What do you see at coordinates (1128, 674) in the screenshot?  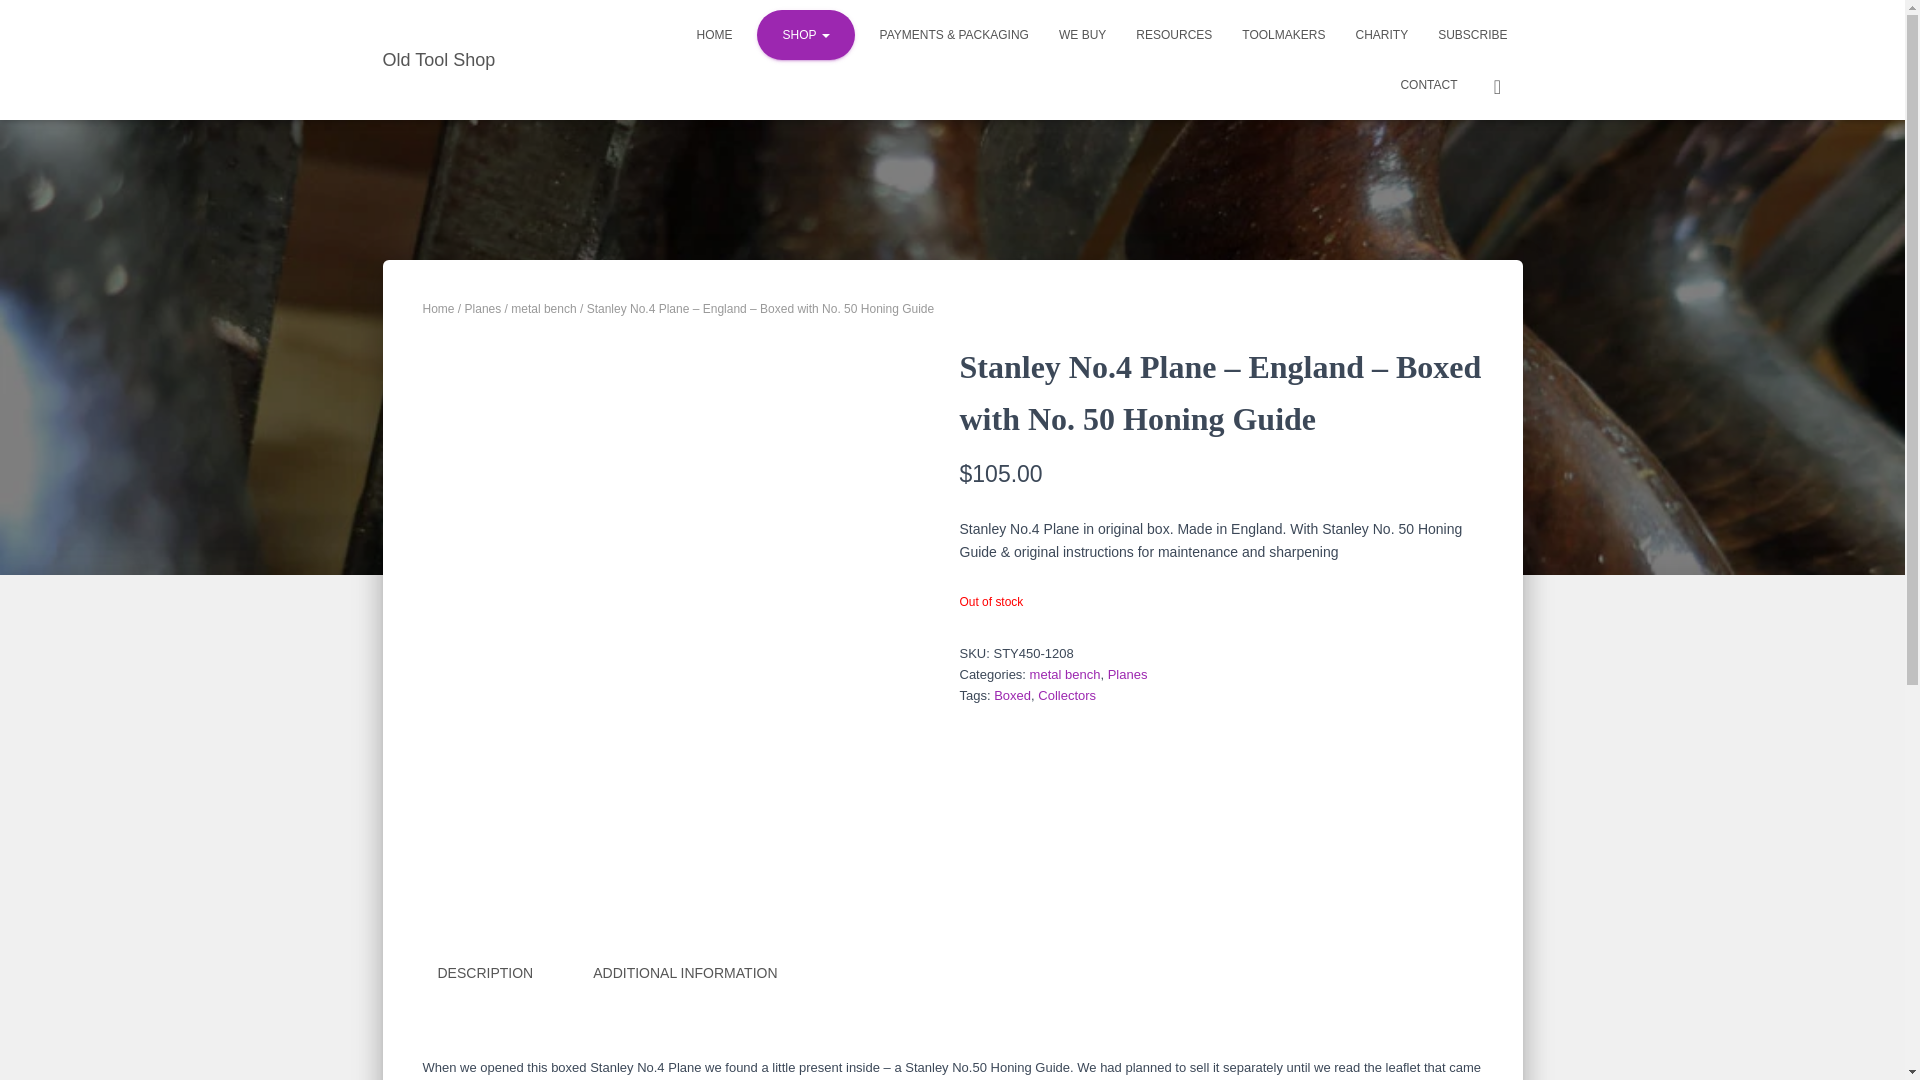 I see `Planes` at bounding box center [1128, 674].